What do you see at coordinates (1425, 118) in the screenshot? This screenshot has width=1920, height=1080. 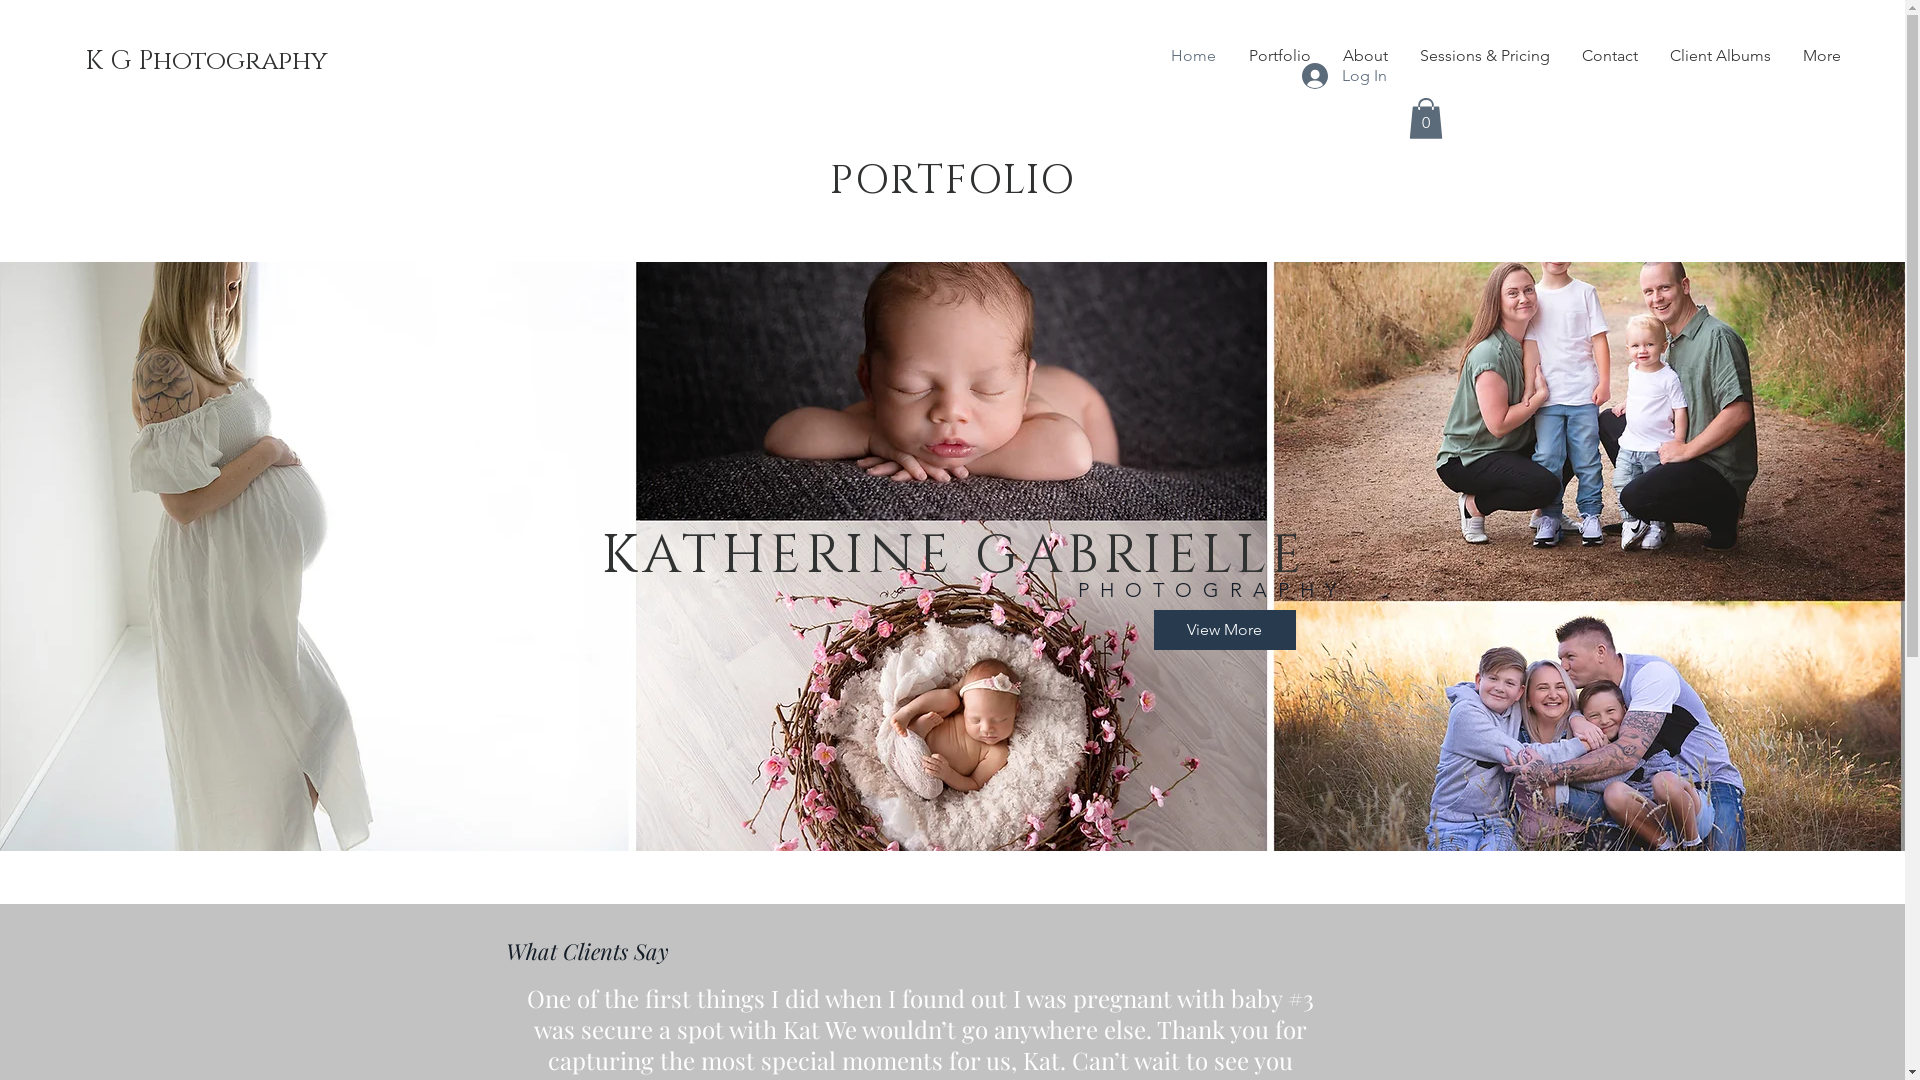 I see `0` at bounding box center [1425, 118].